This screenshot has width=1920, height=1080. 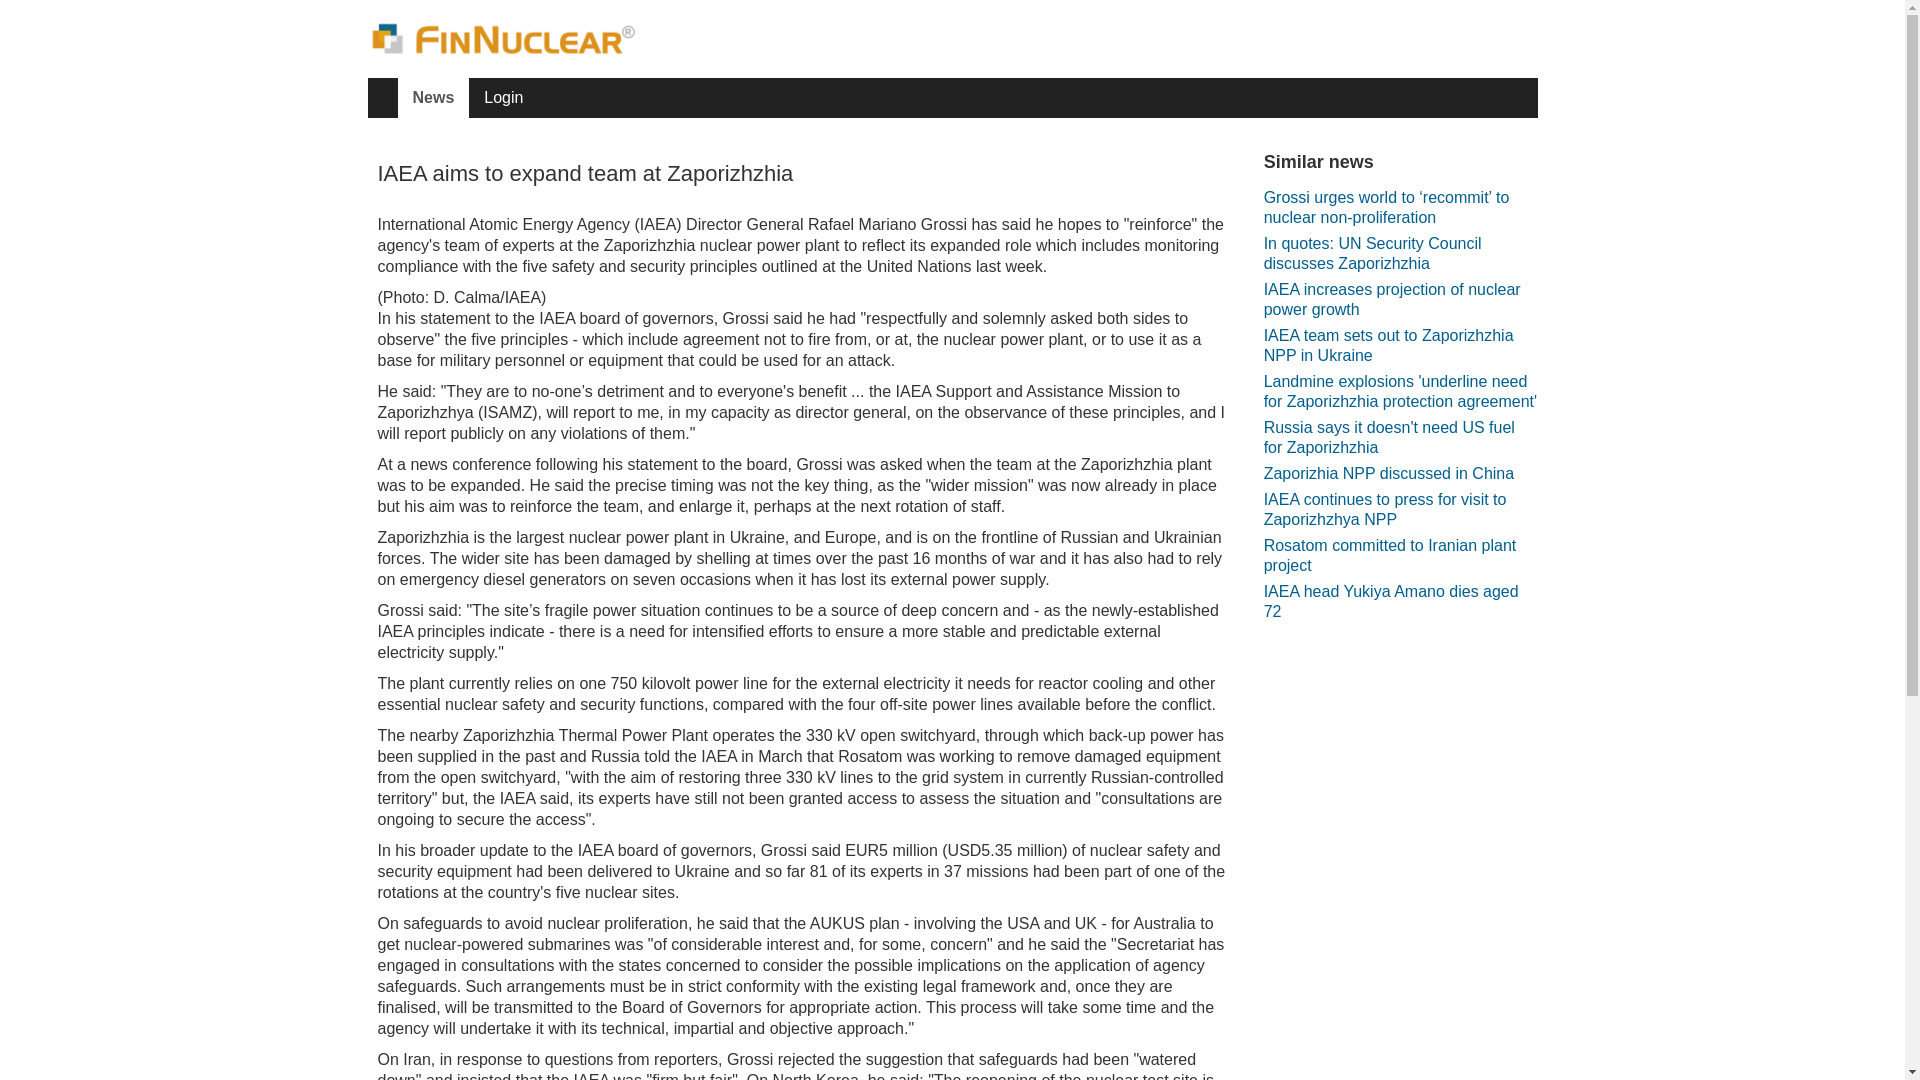 What do you see at coordinates (1400, 602) in the screenshot?
I see `IAEA head Yukiya Amano dies aged 72` at bounding box center [1400, 602].